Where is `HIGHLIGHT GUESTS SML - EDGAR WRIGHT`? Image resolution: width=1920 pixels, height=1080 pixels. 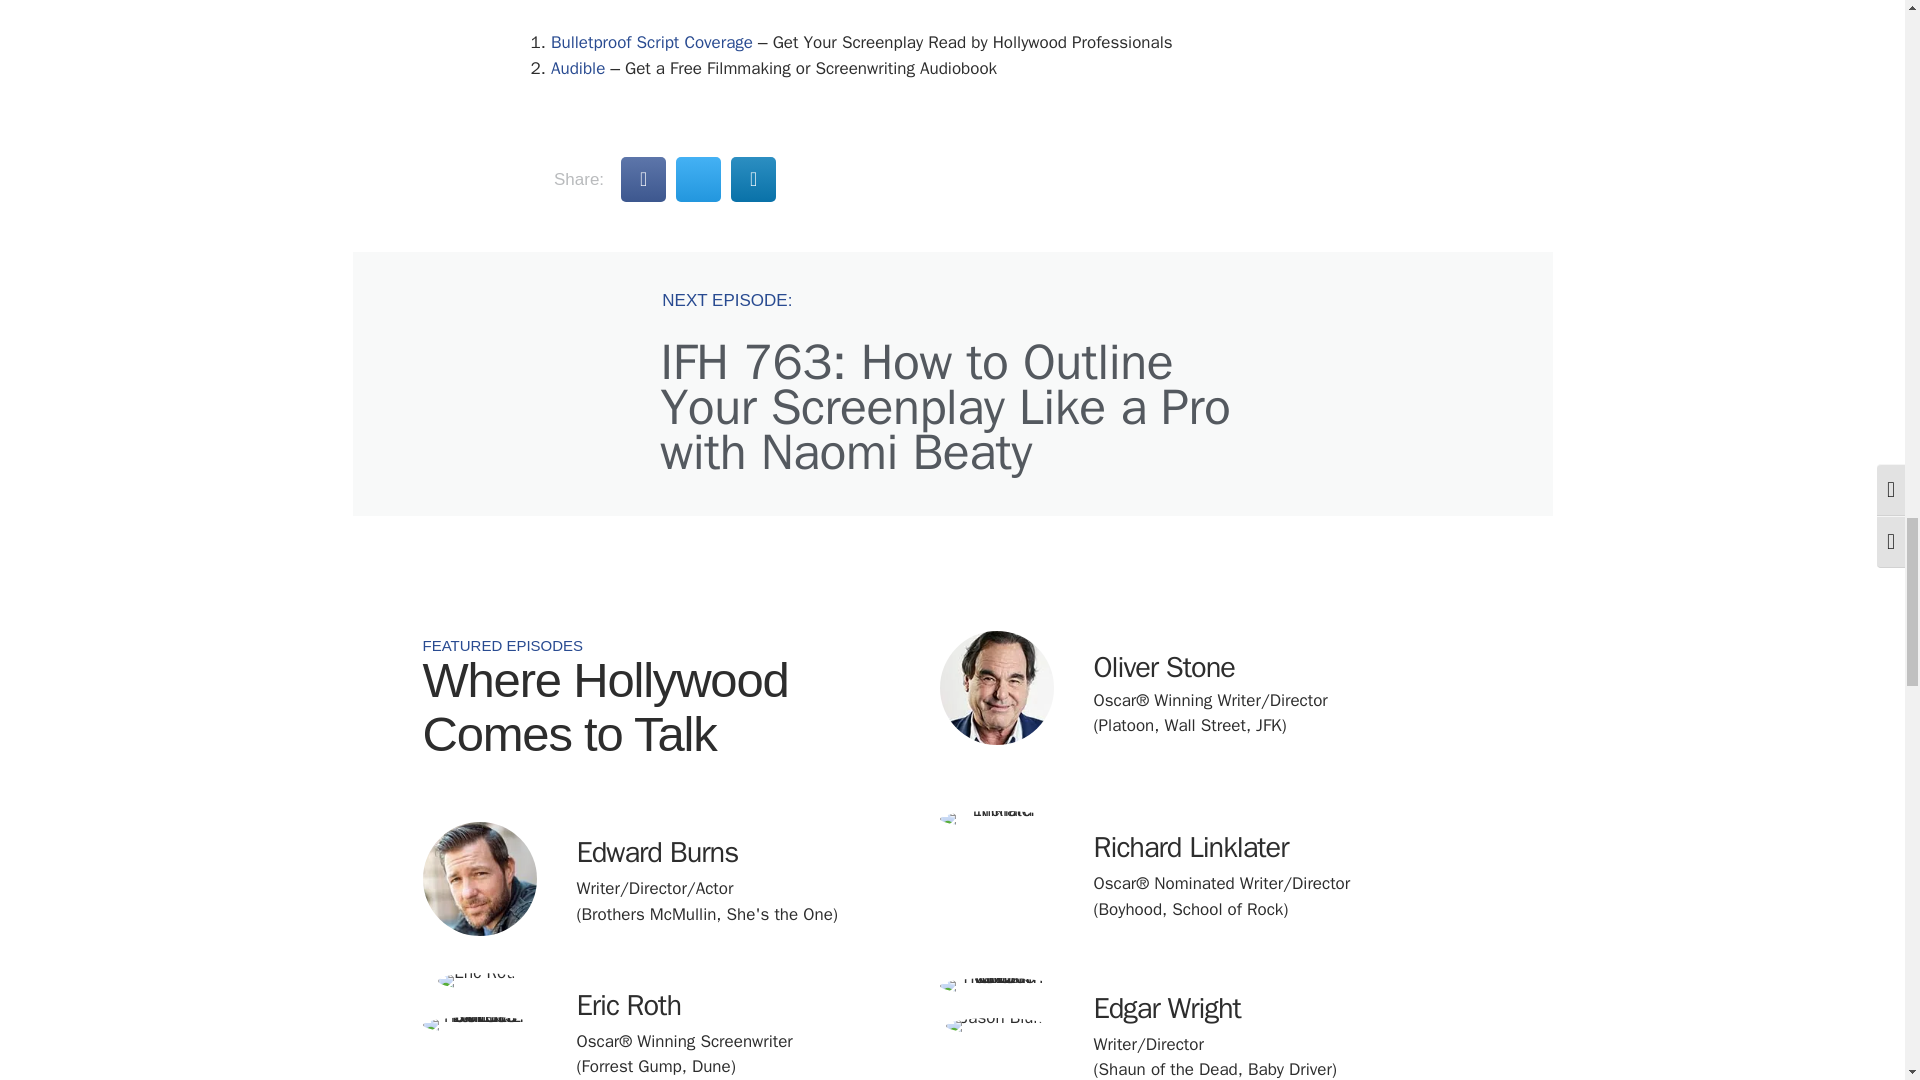 HIGHLIGHT GUESTS SML - EDGAR WRIGHT is located at coordinates (997, 986).